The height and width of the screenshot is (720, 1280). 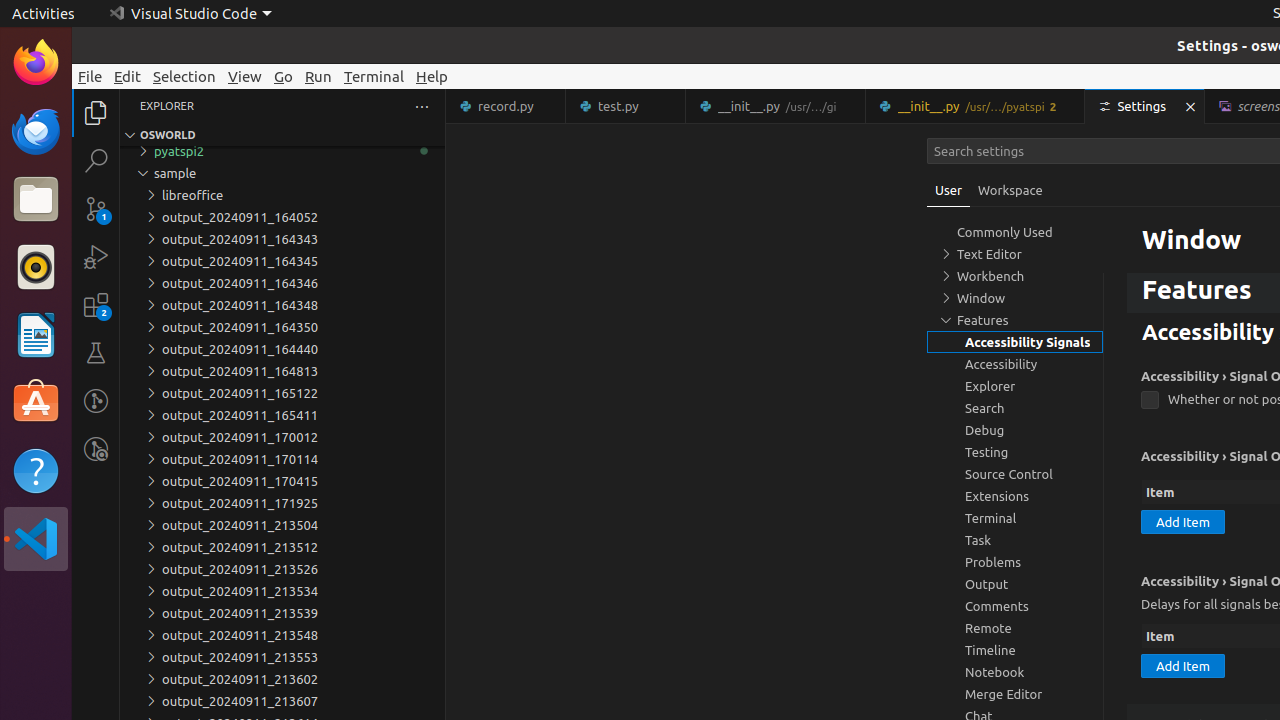 What do you see at coordinates (128, 76) in the screenshot?
I see `Edit` at bounding box center [128, 76].